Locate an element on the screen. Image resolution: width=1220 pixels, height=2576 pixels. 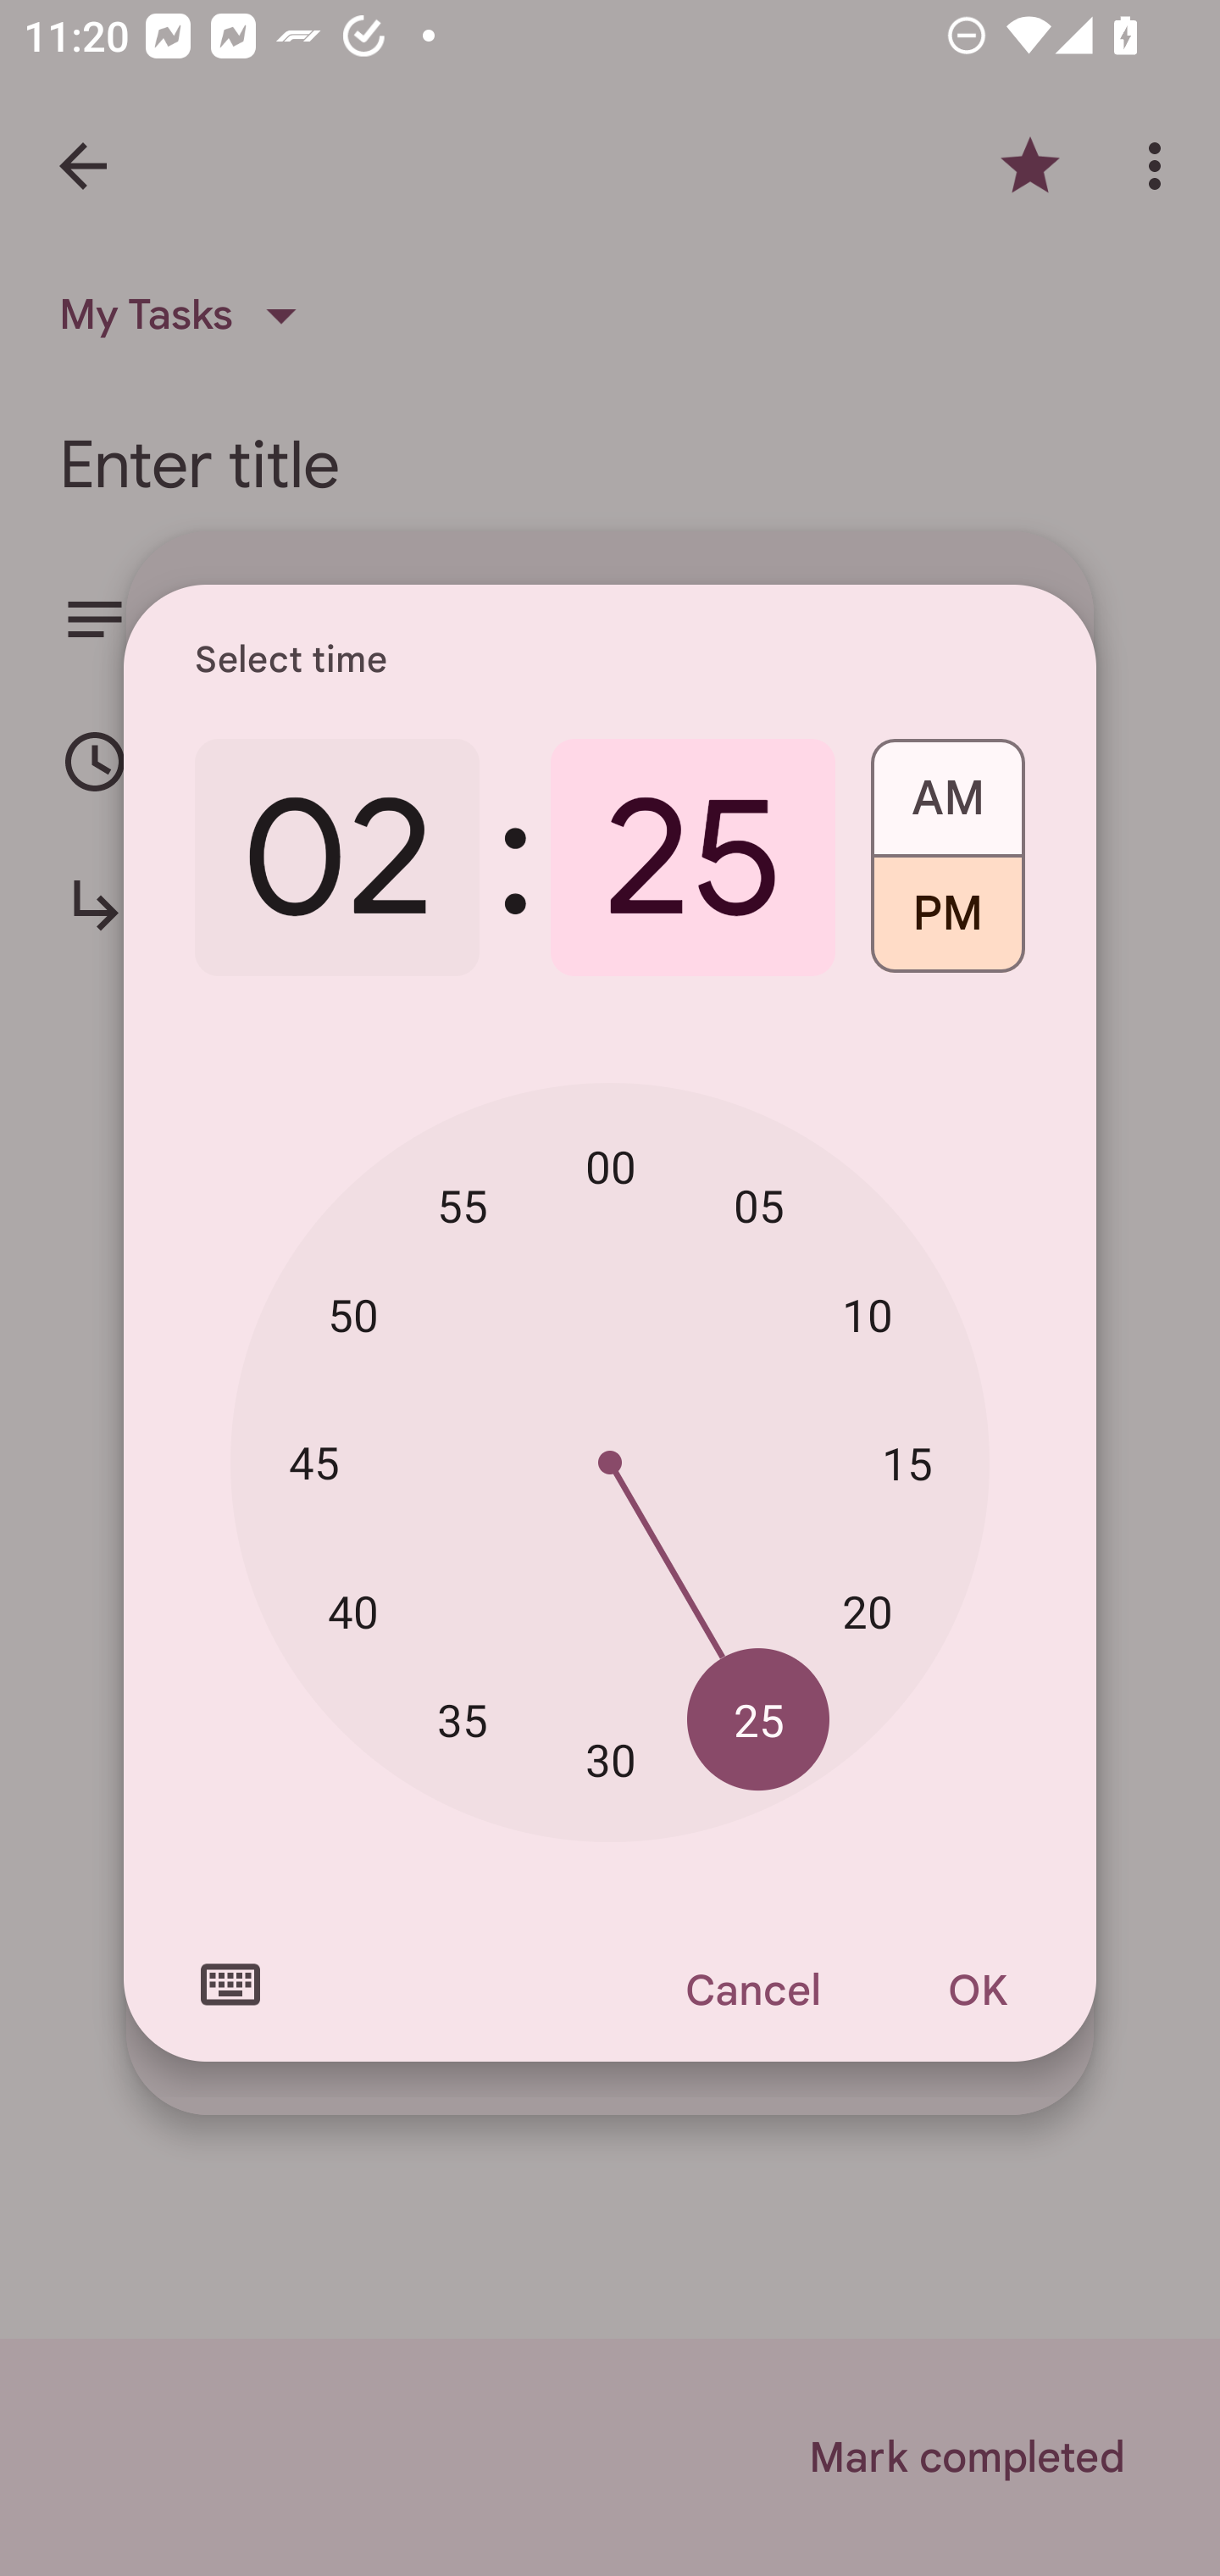
OK is located at coordinates (978, 1990).